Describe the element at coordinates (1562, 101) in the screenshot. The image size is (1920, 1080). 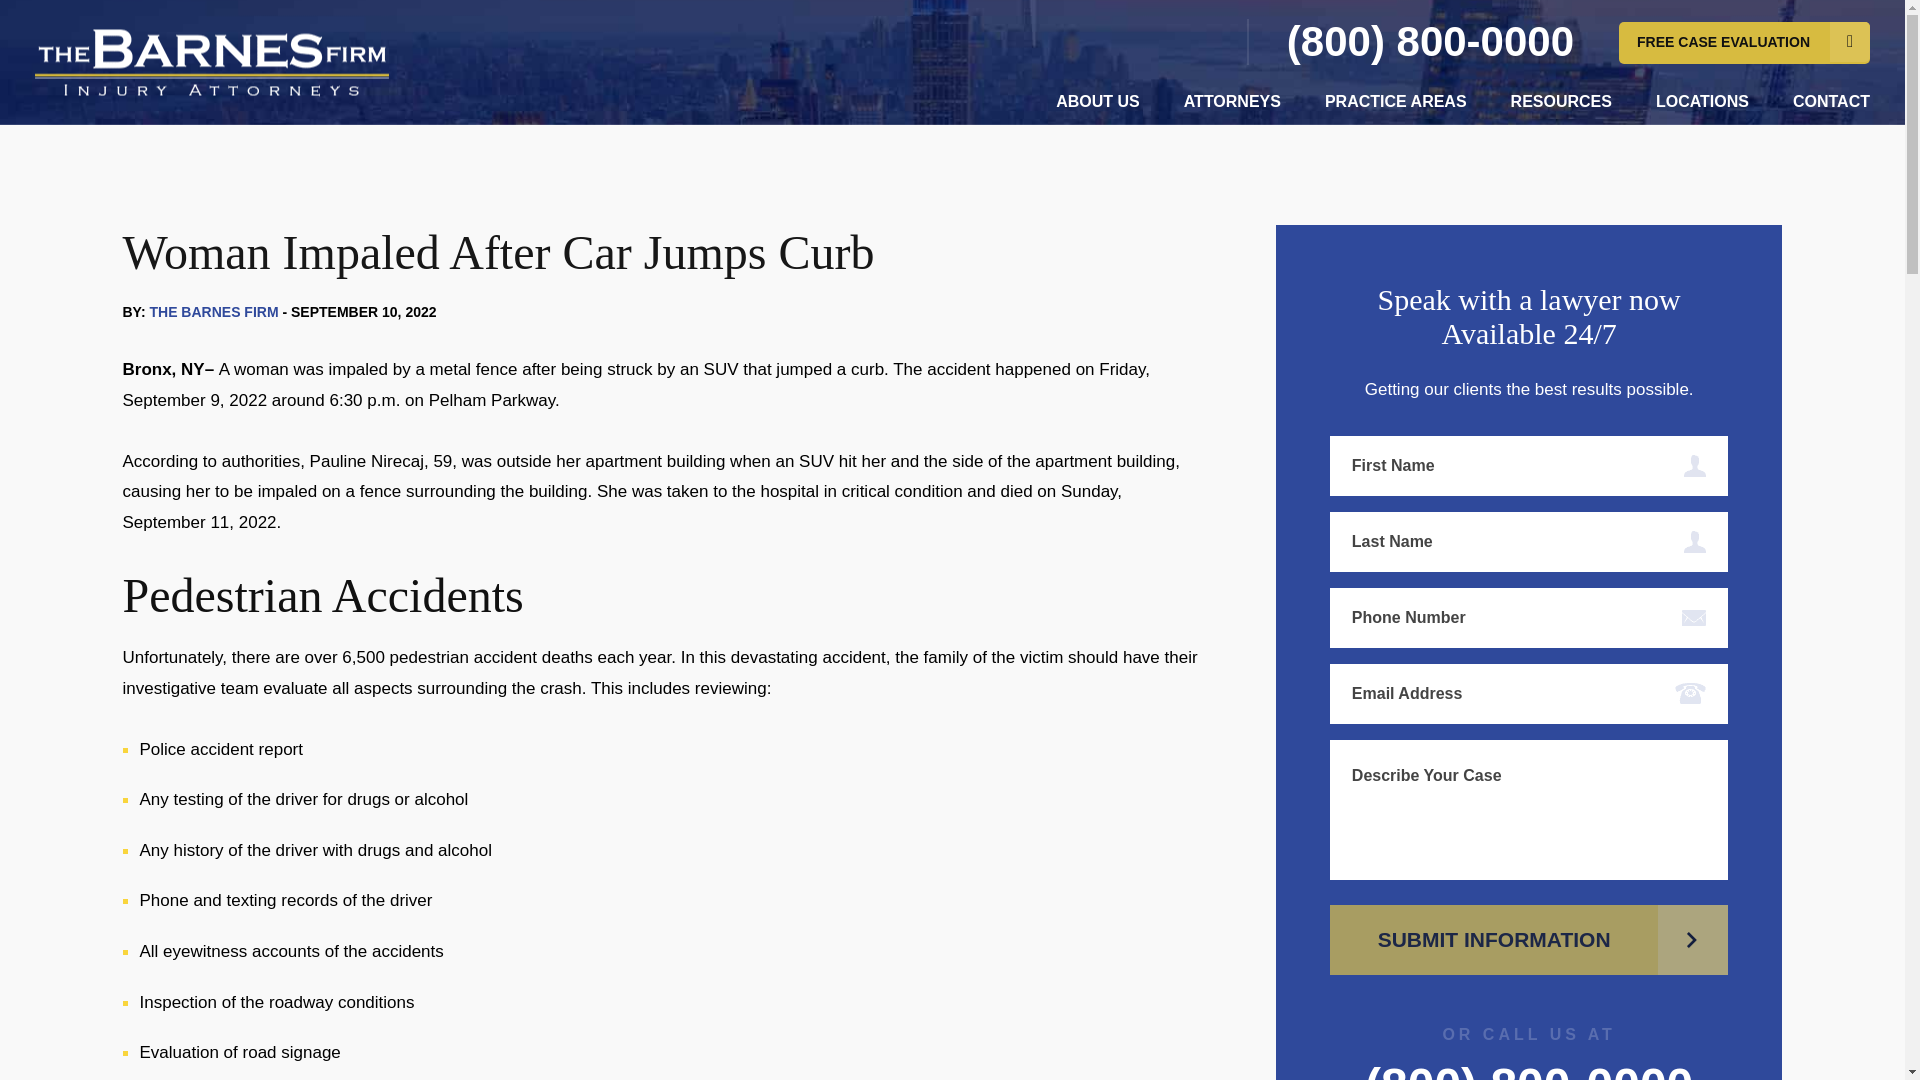
I see `RESOURCES` at that location.